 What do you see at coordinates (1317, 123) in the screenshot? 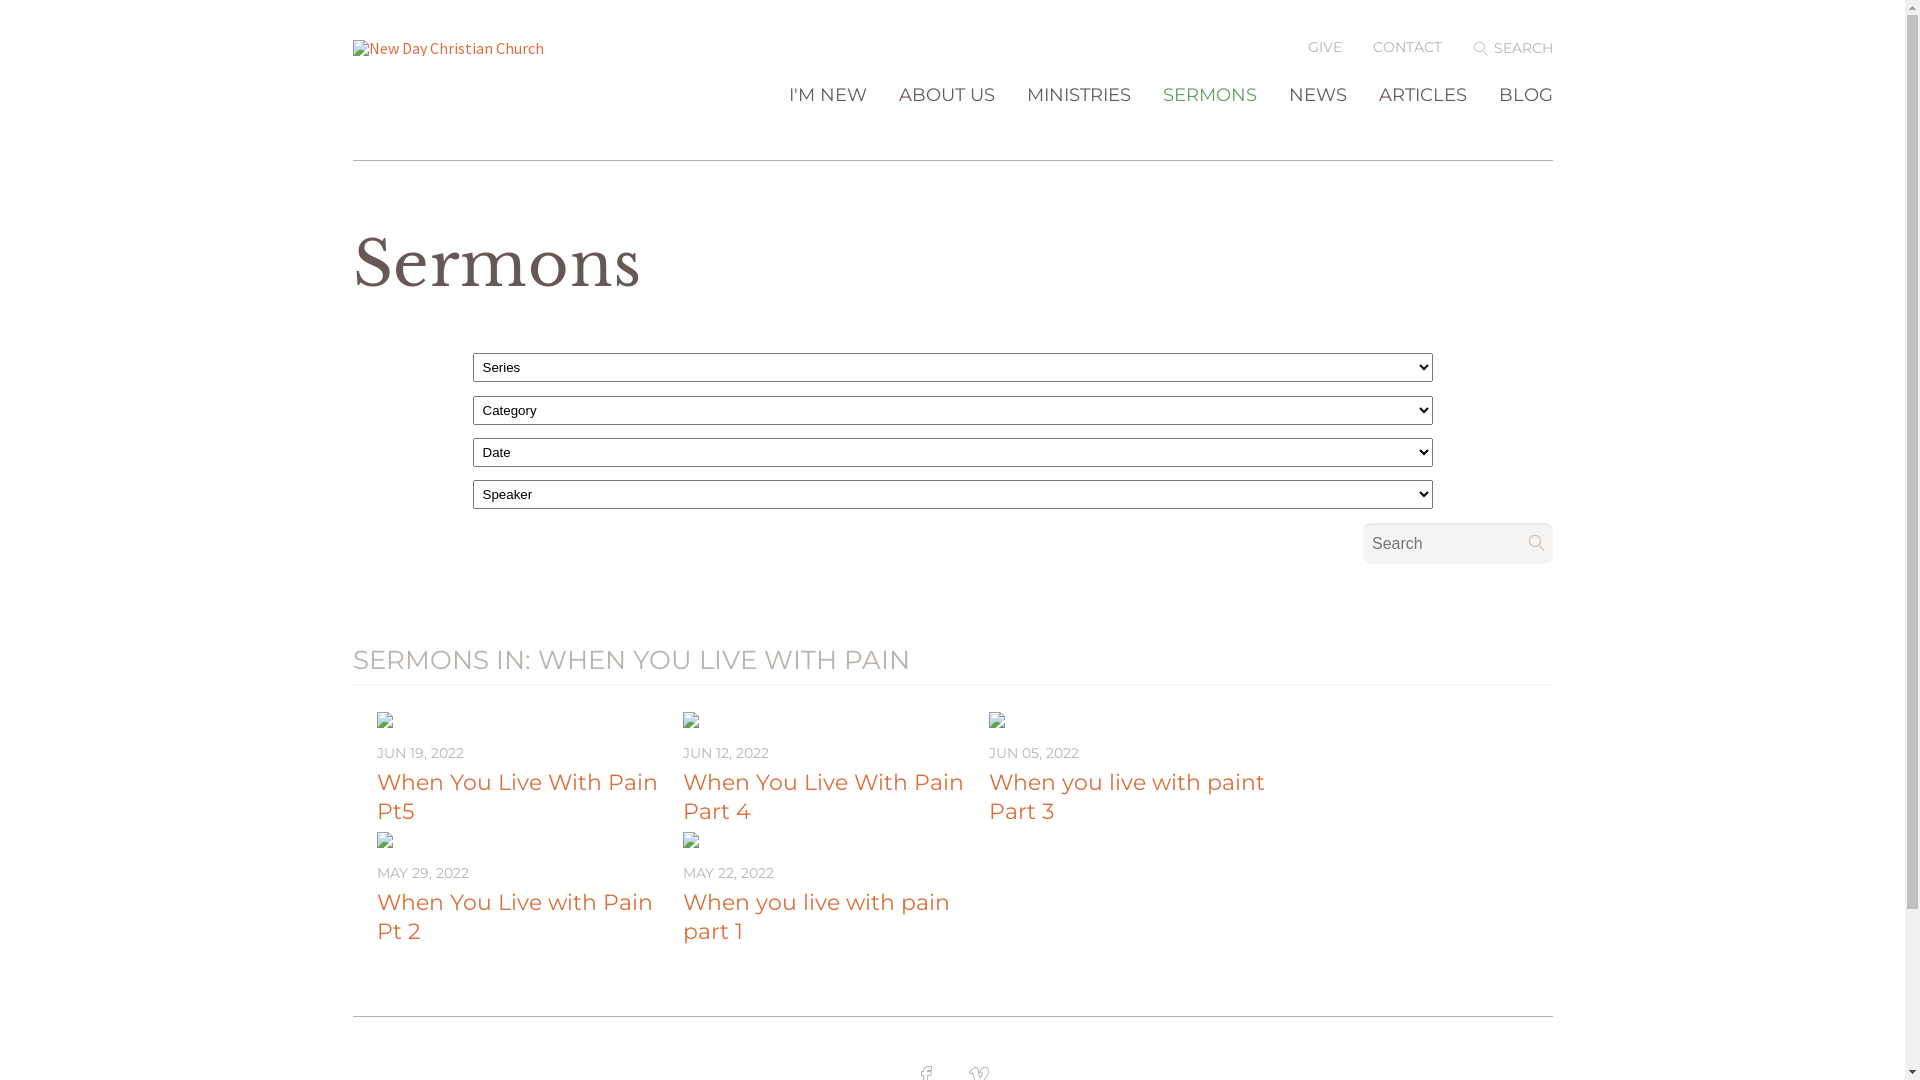
I see `NEWS` at bounding box center [1317, 123].